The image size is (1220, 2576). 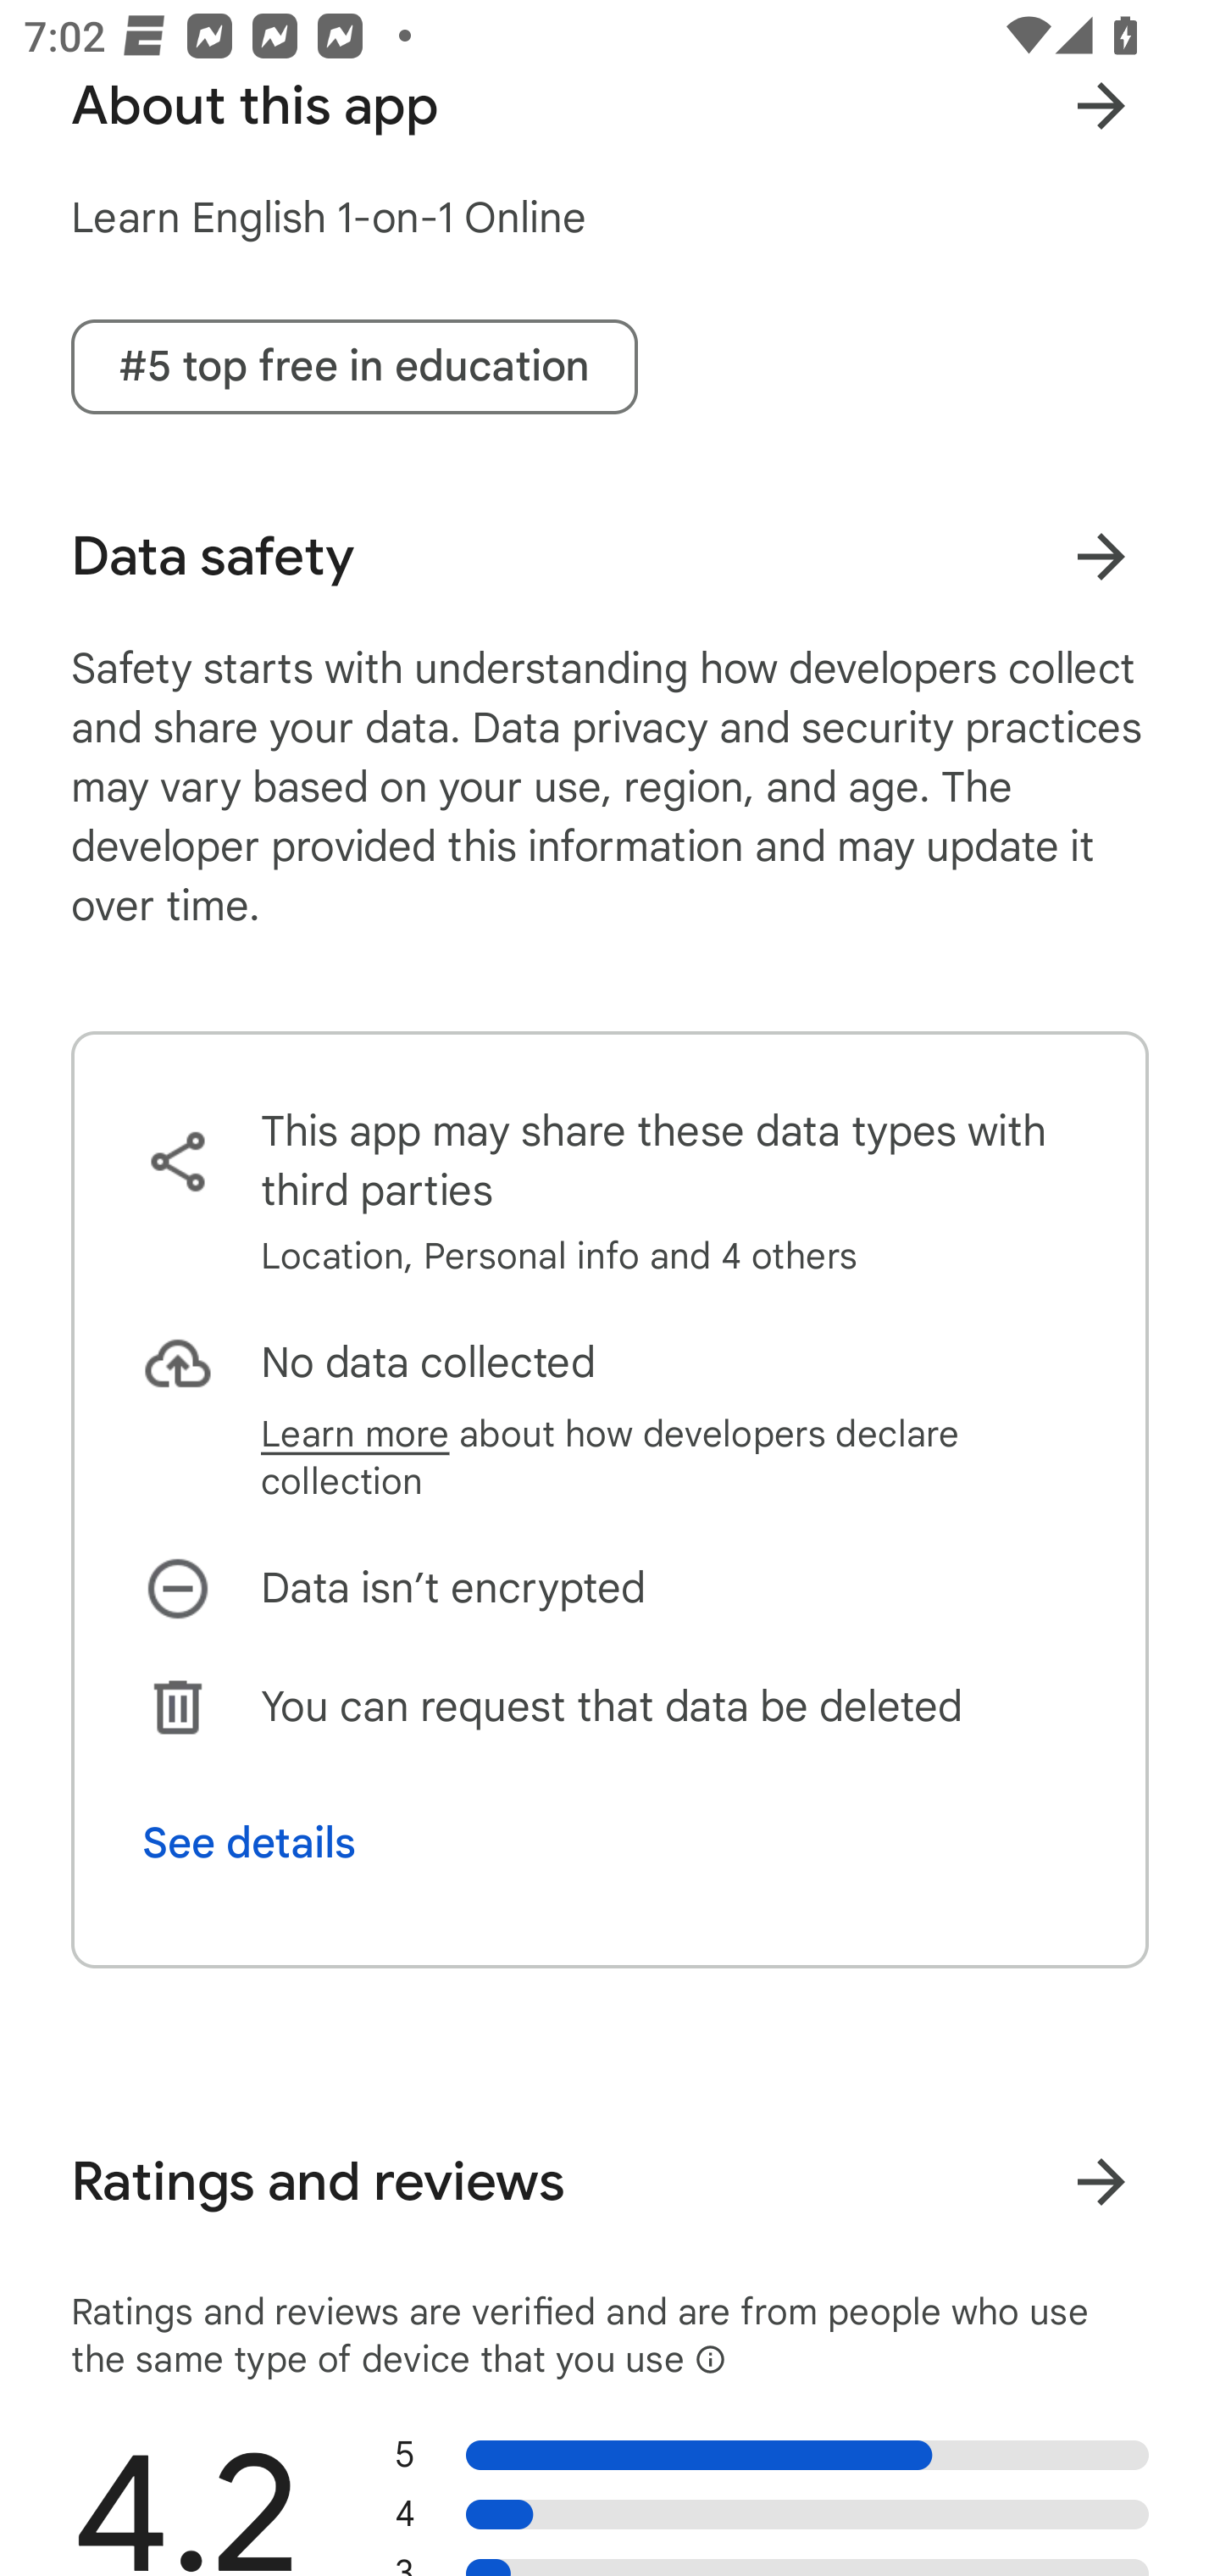 What do you see at coordinates (610, 2181) in the screenshot?
I see `Ratings and reviews View all ratings and reviews` at bounding box center [610, 2181].